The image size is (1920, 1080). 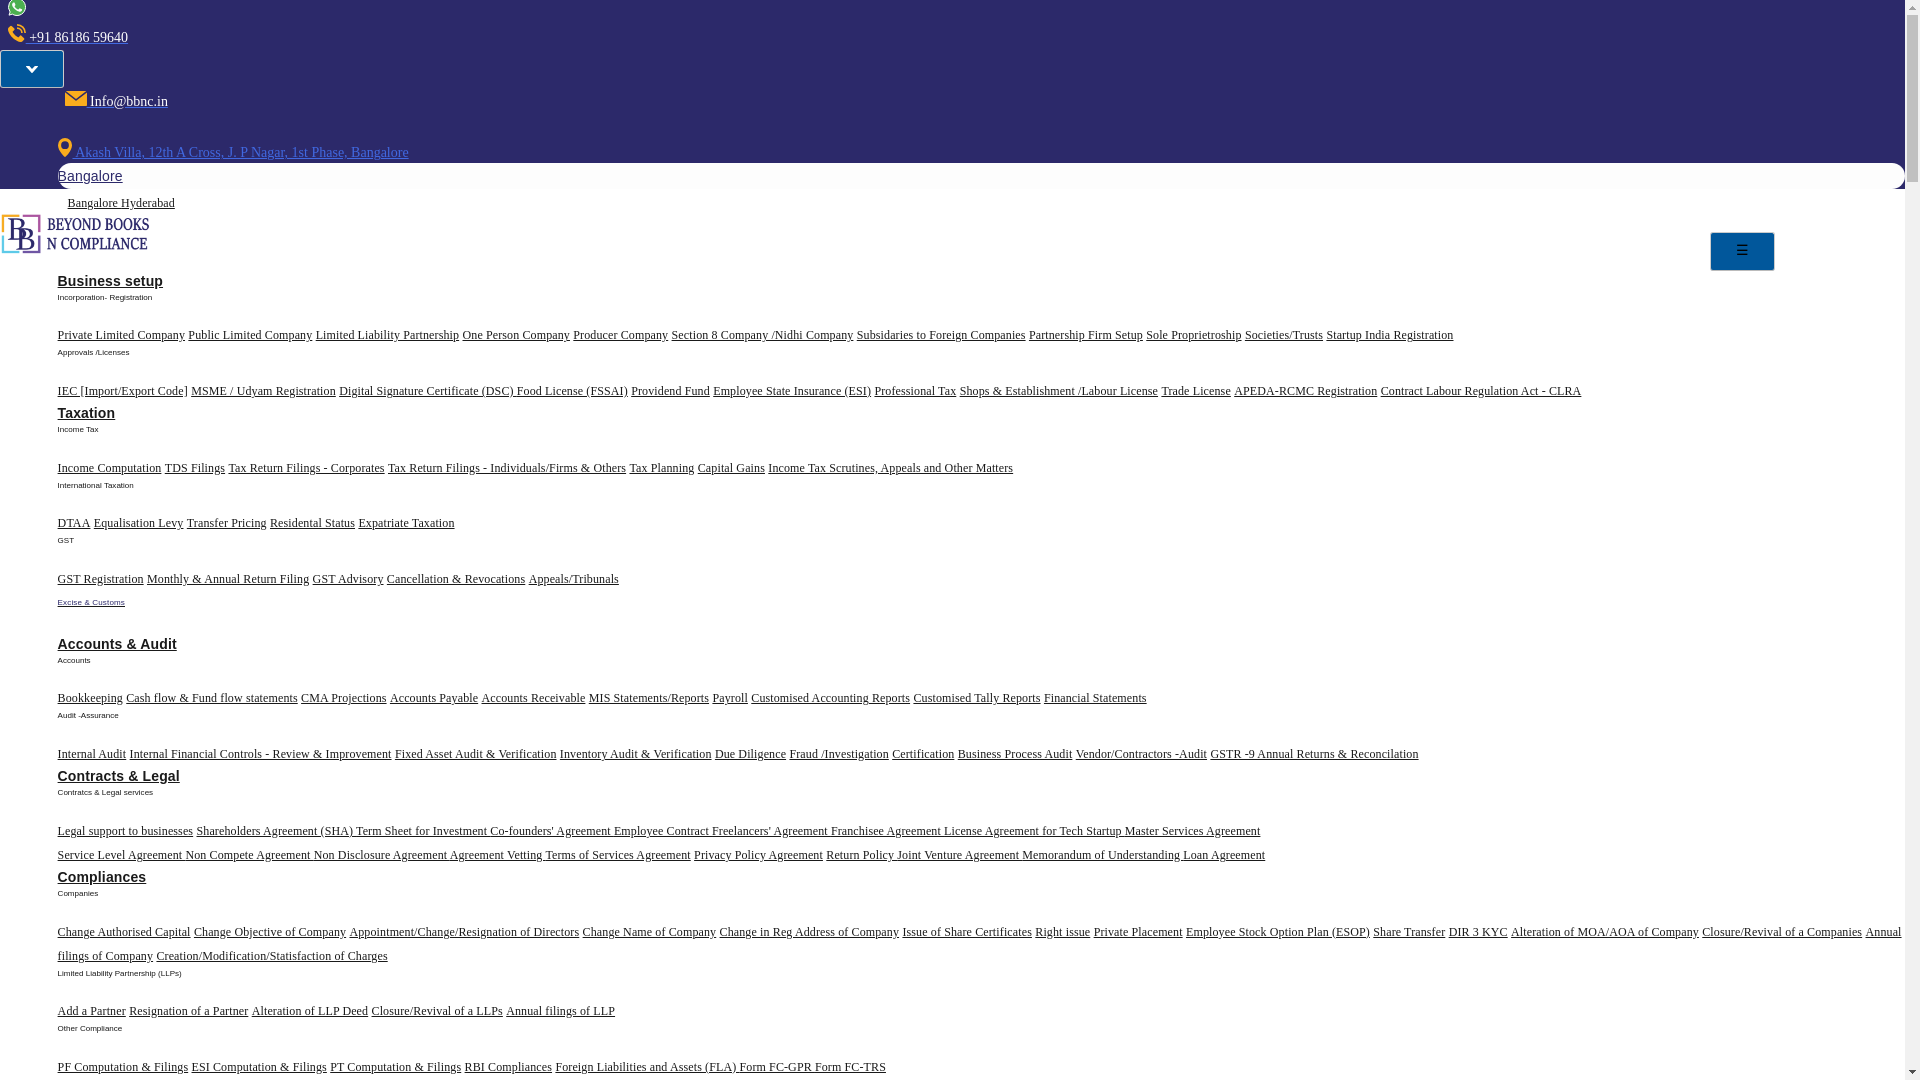 What do you see at coordinates (110, 281) in the screenshot?
I see `Business setup` at bounding box center [110, 281].